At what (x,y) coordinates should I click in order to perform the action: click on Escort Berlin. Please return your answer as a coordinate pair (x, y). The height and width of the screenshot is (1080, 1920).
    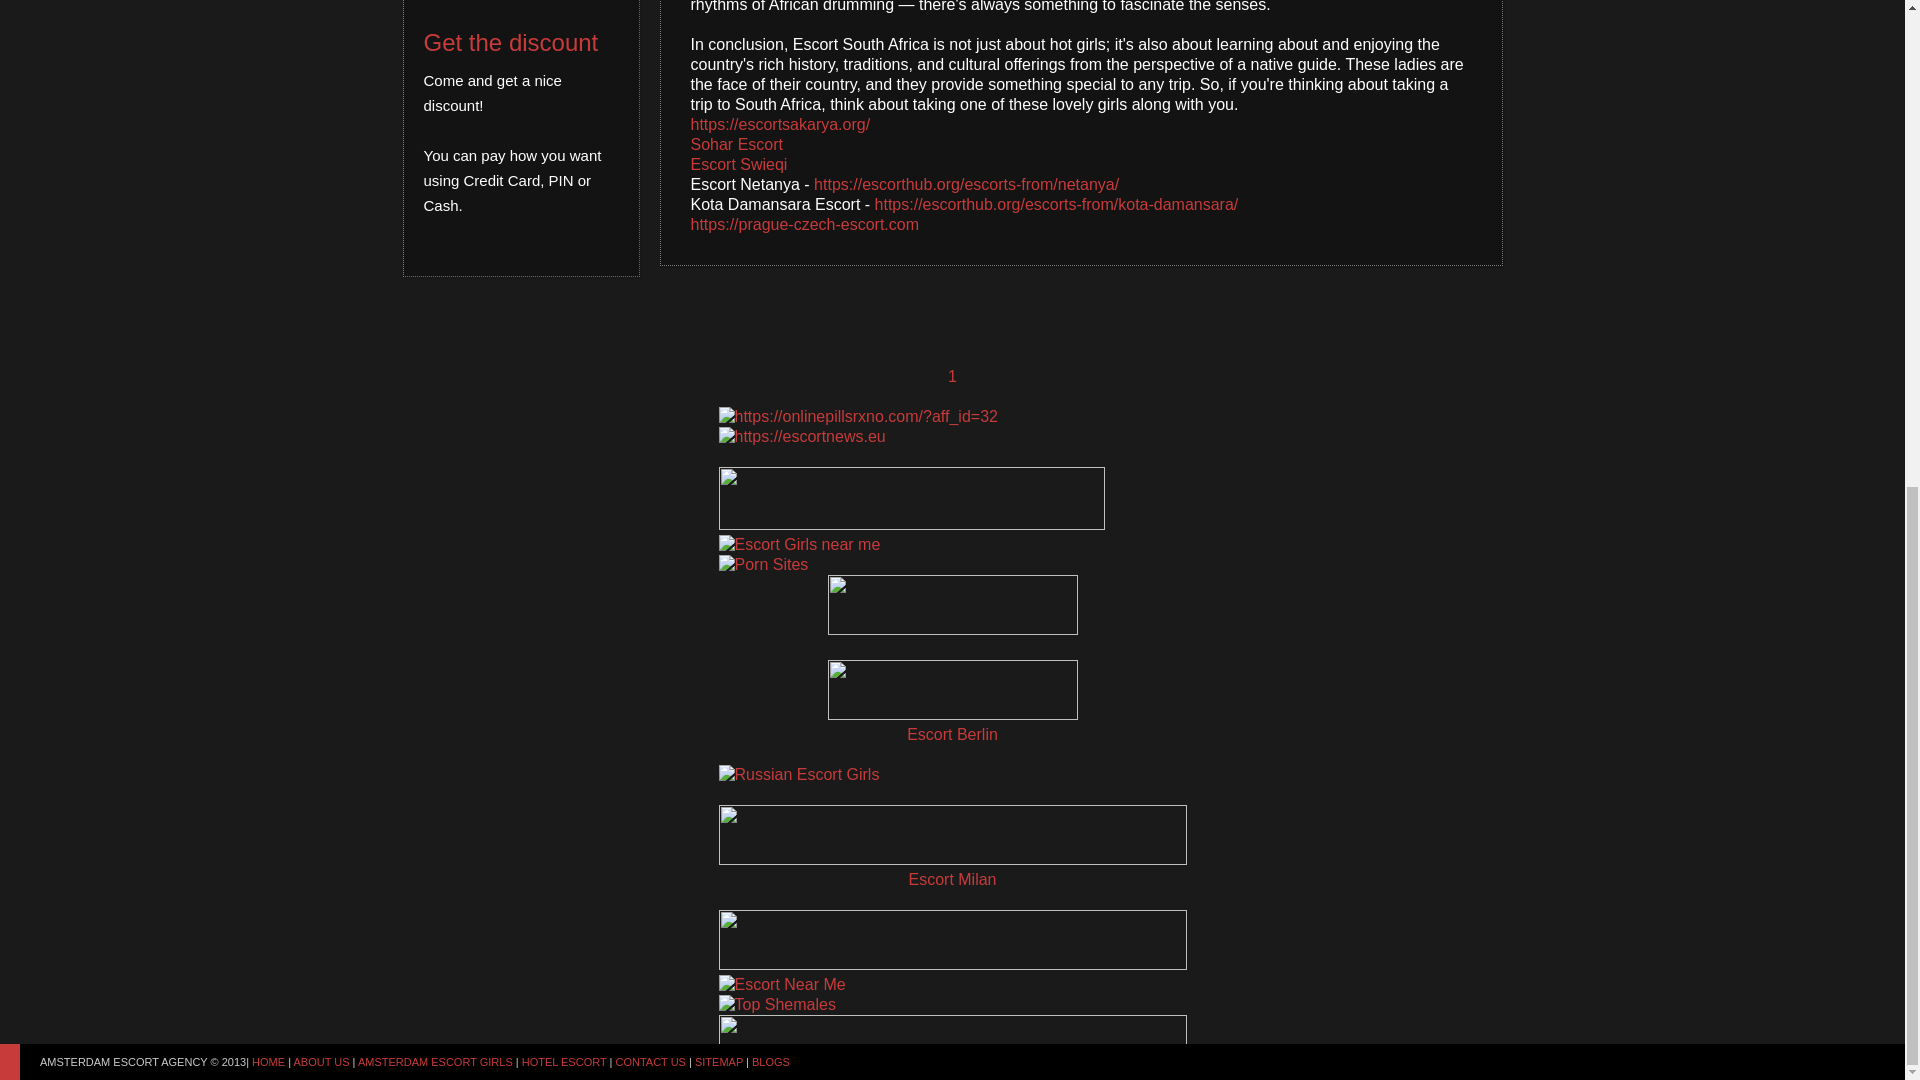
    Looking at the image, I should click on (952, 734).